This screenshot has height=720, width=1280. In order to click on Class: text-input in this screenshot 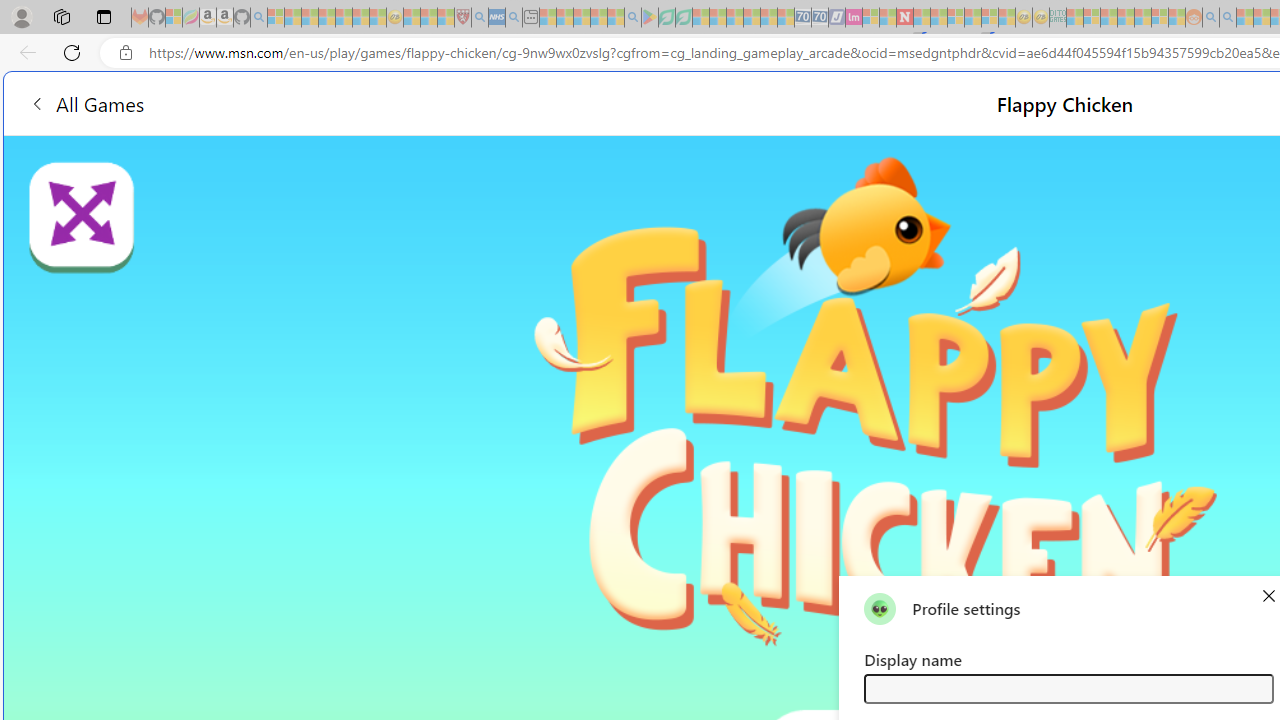, I will do `click(1068, 688)`.